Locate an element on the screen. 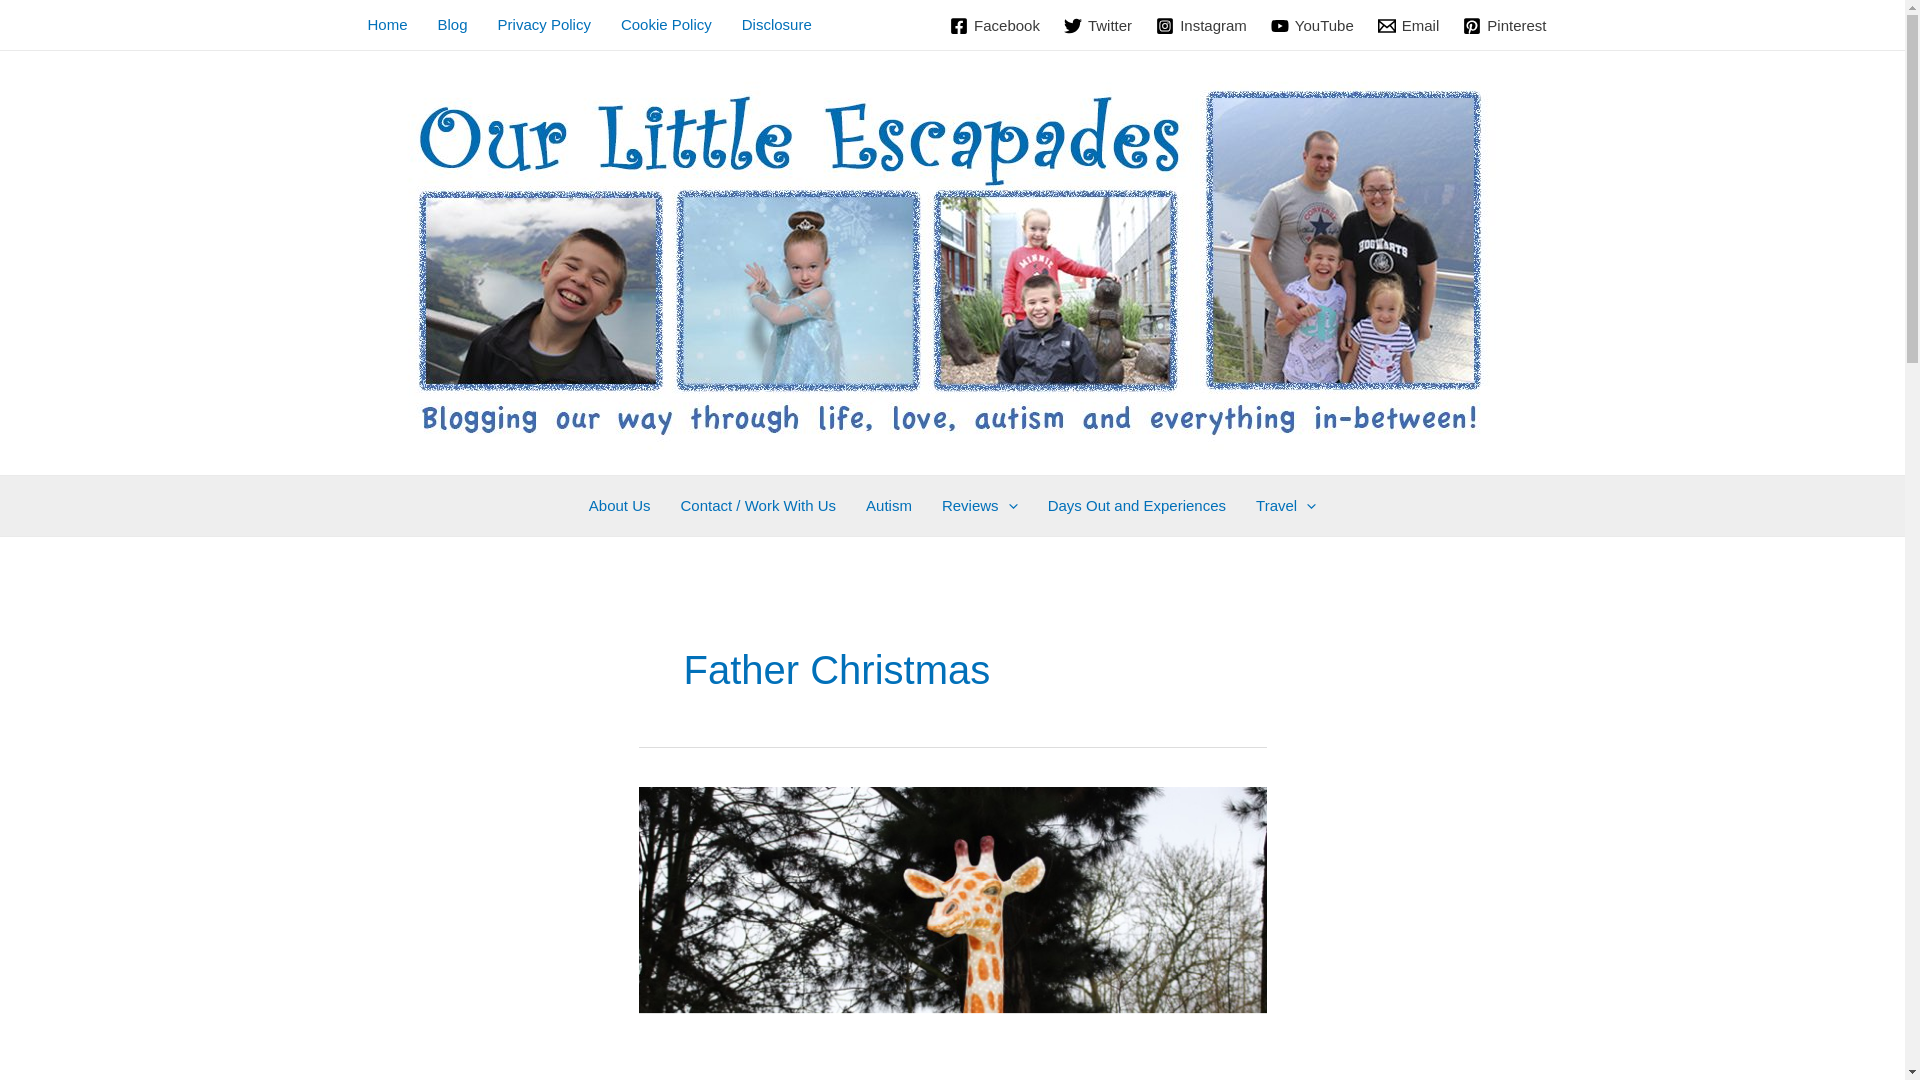  YouTube is located at coordinates (1312, 26).